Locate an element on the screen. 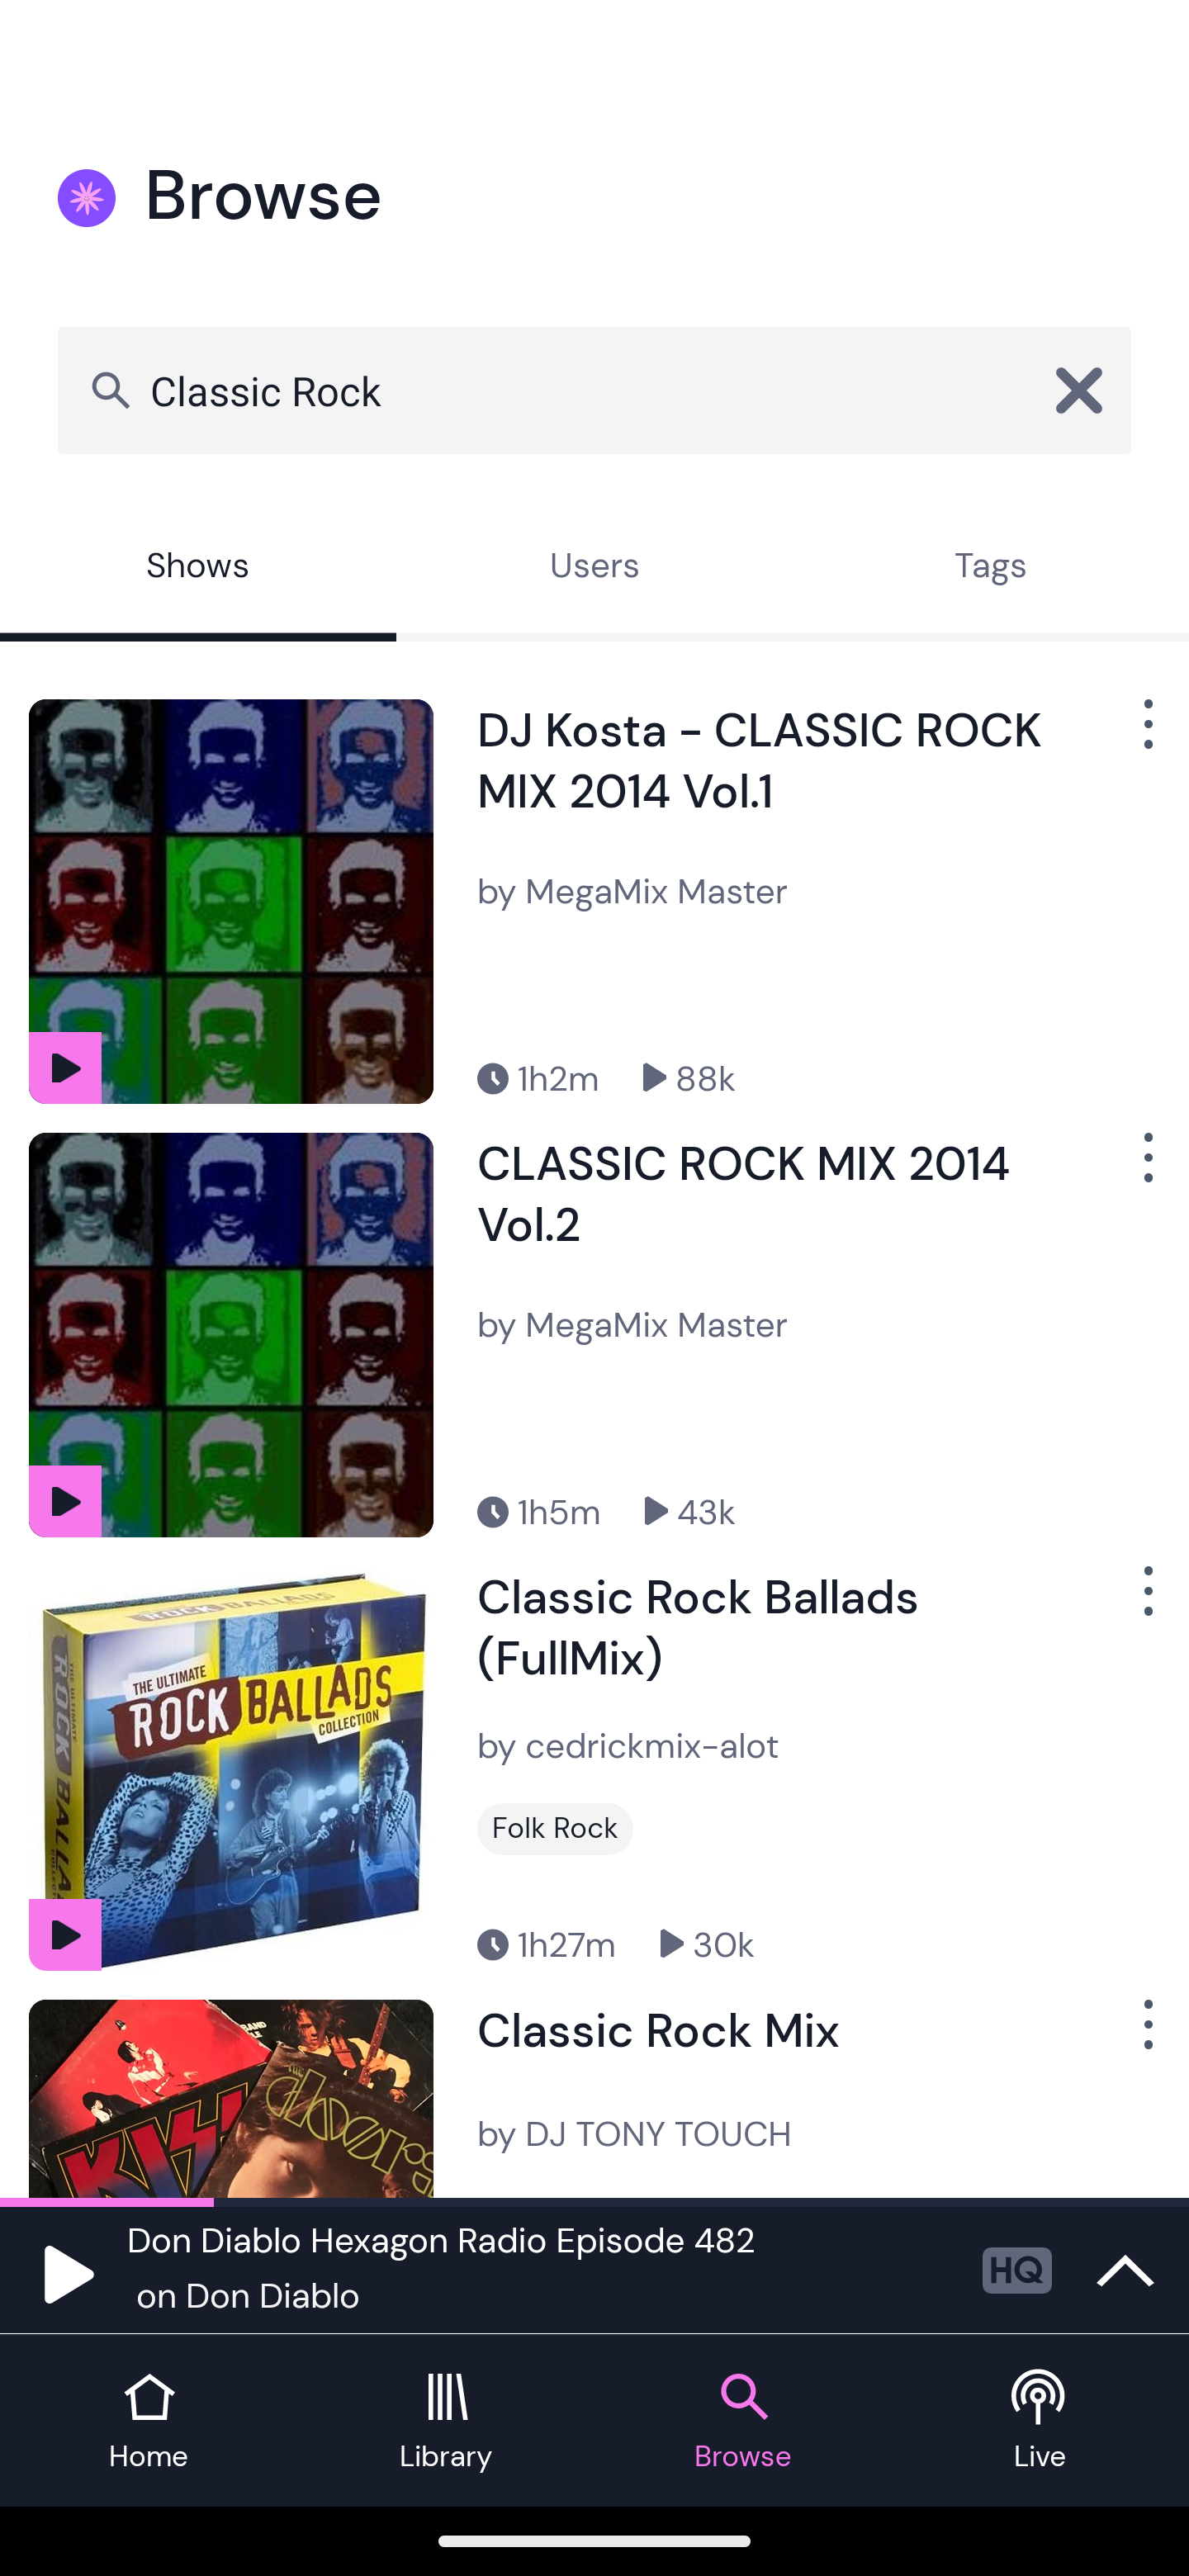 This screenshot has width=1189, height=2576. Folk Rock is located at coordinates (555, 1829).